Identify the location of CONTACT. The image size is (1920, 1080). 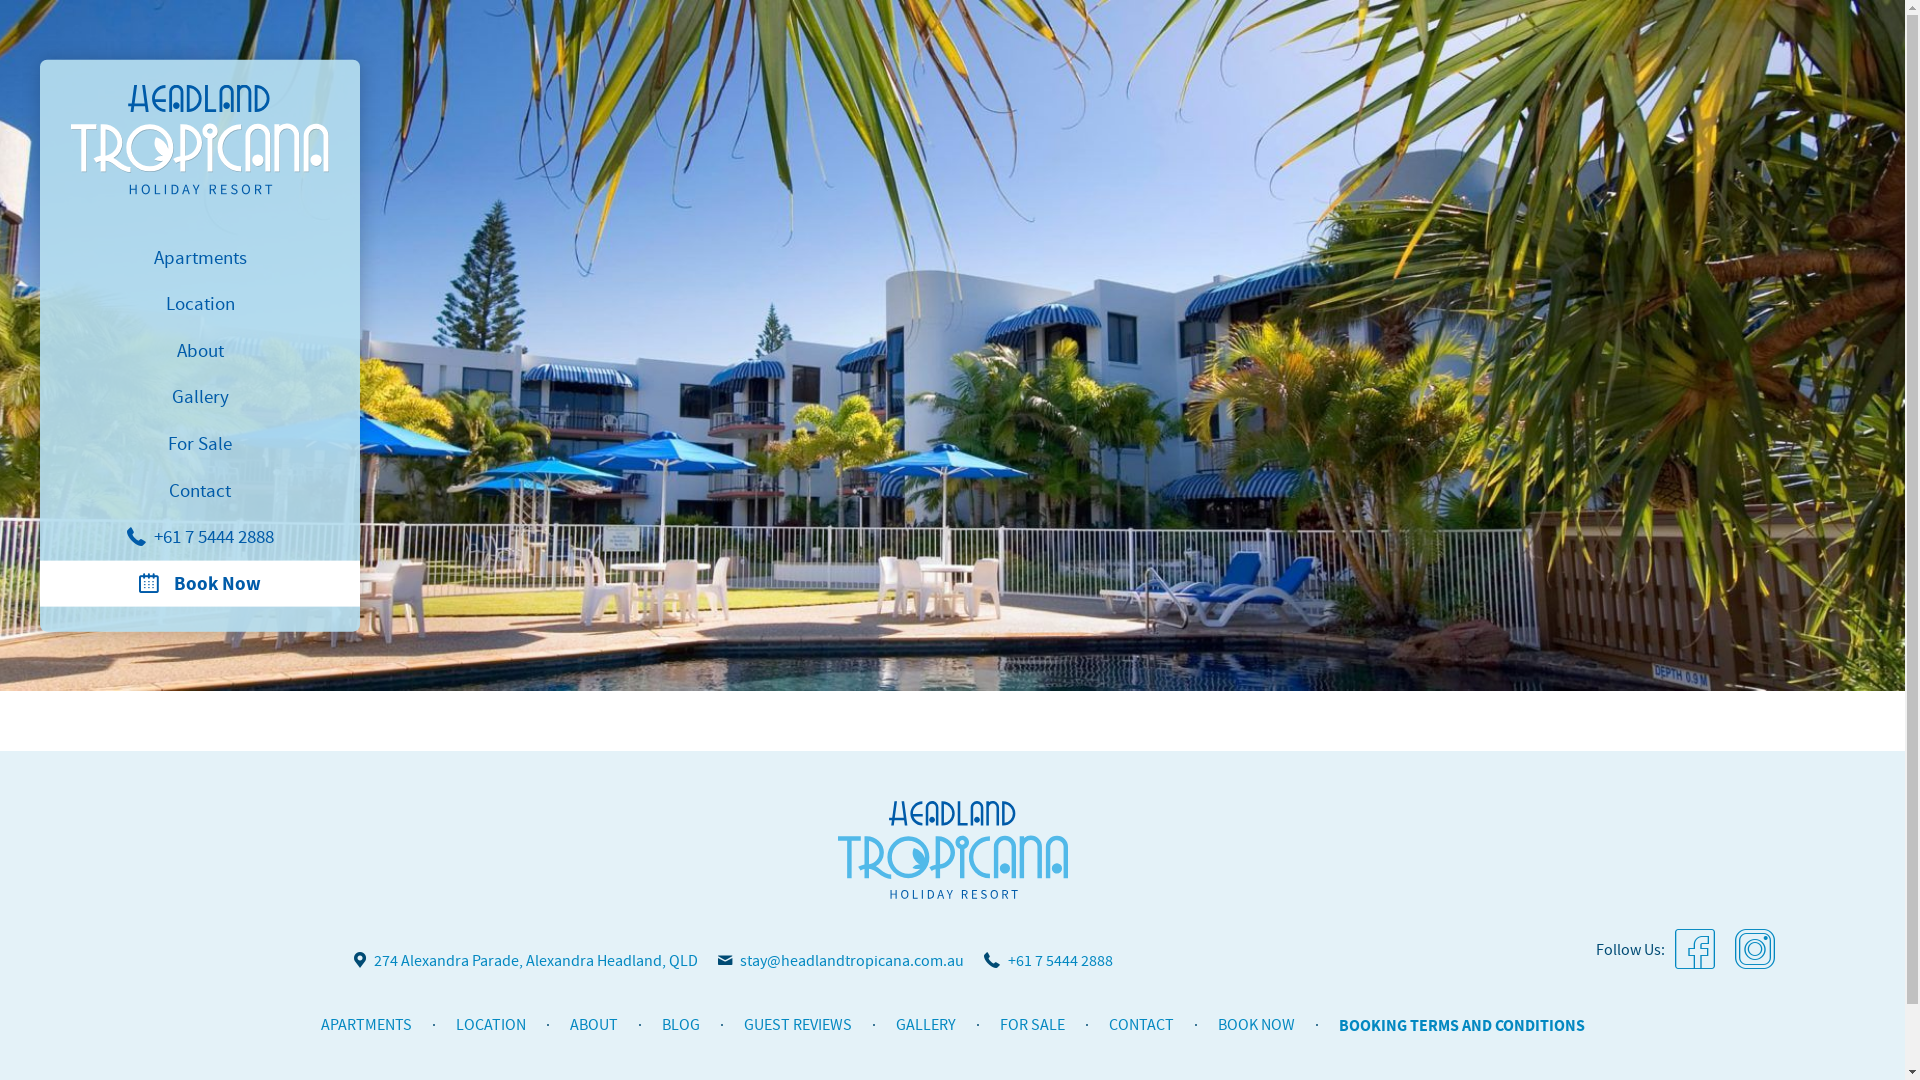
(1140, 1025).